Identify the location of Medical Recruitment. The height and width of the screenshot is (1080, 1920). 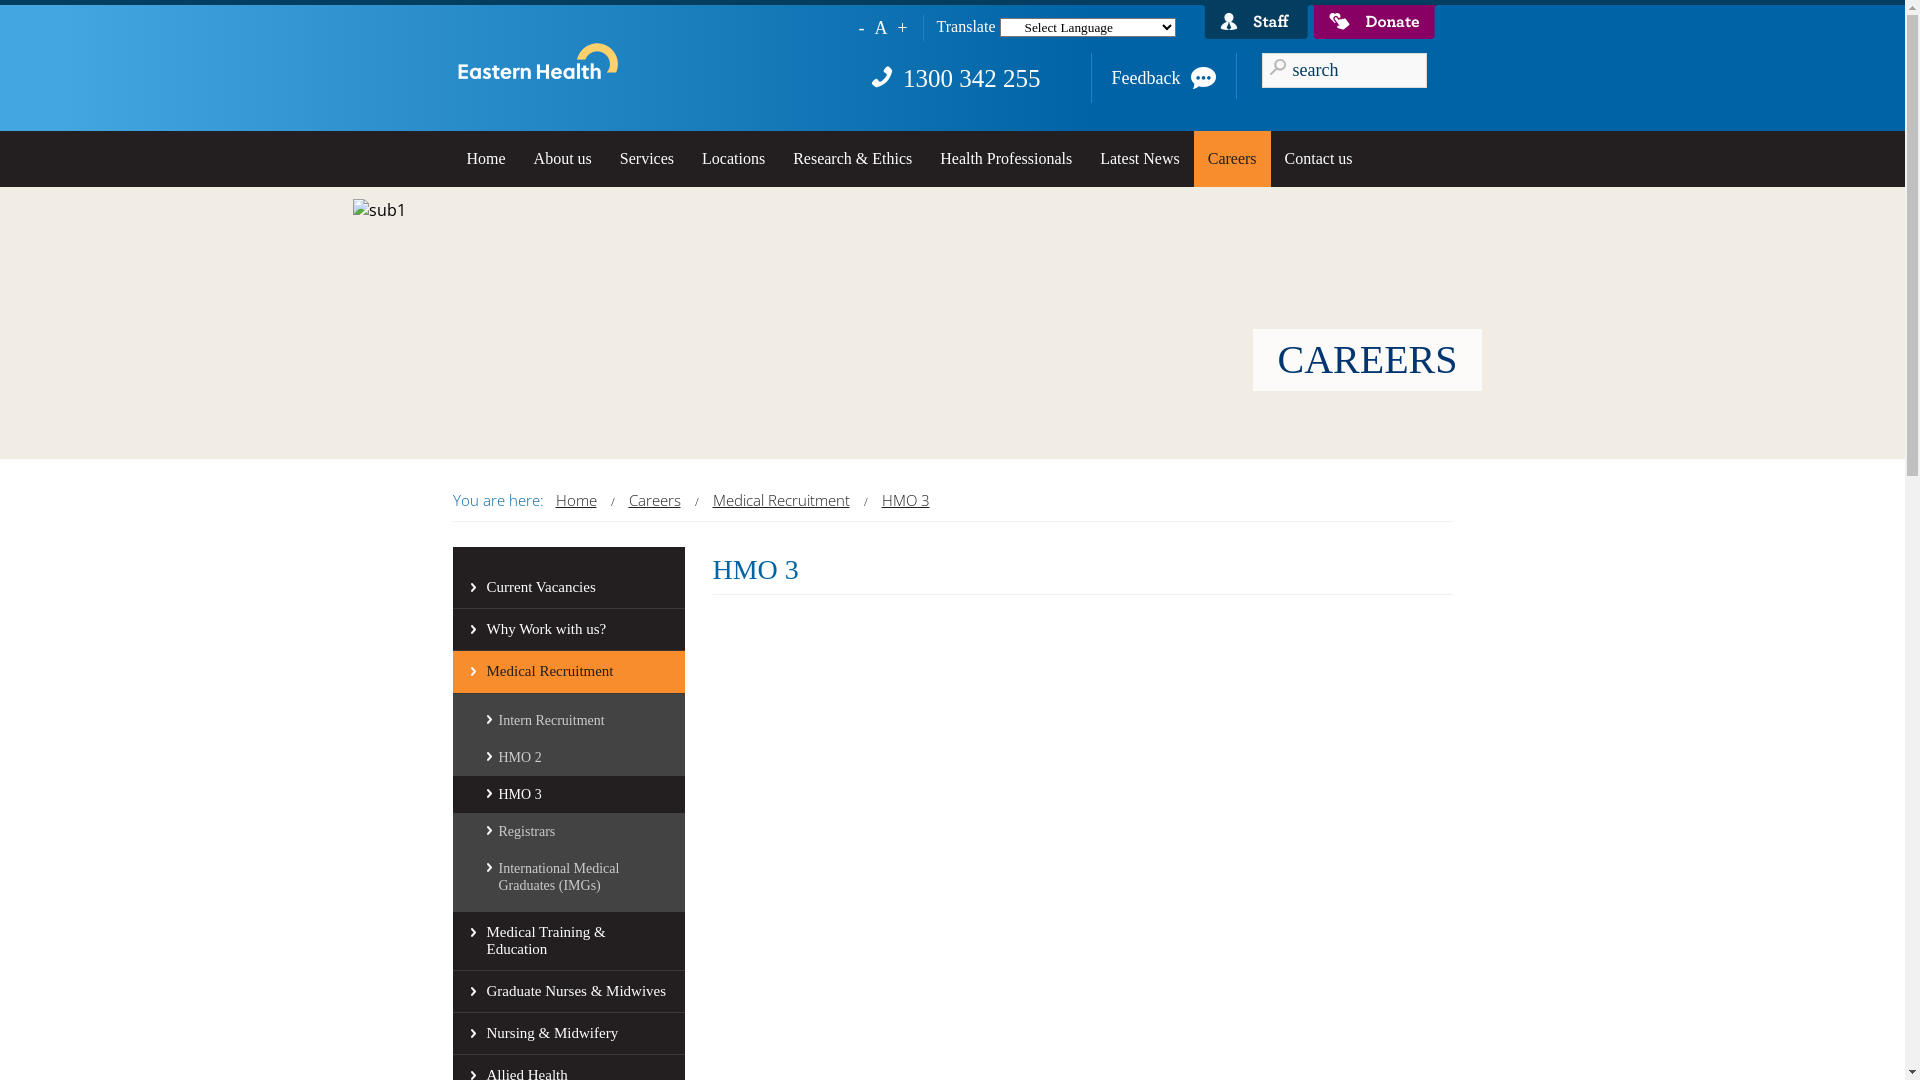
(568, 672).